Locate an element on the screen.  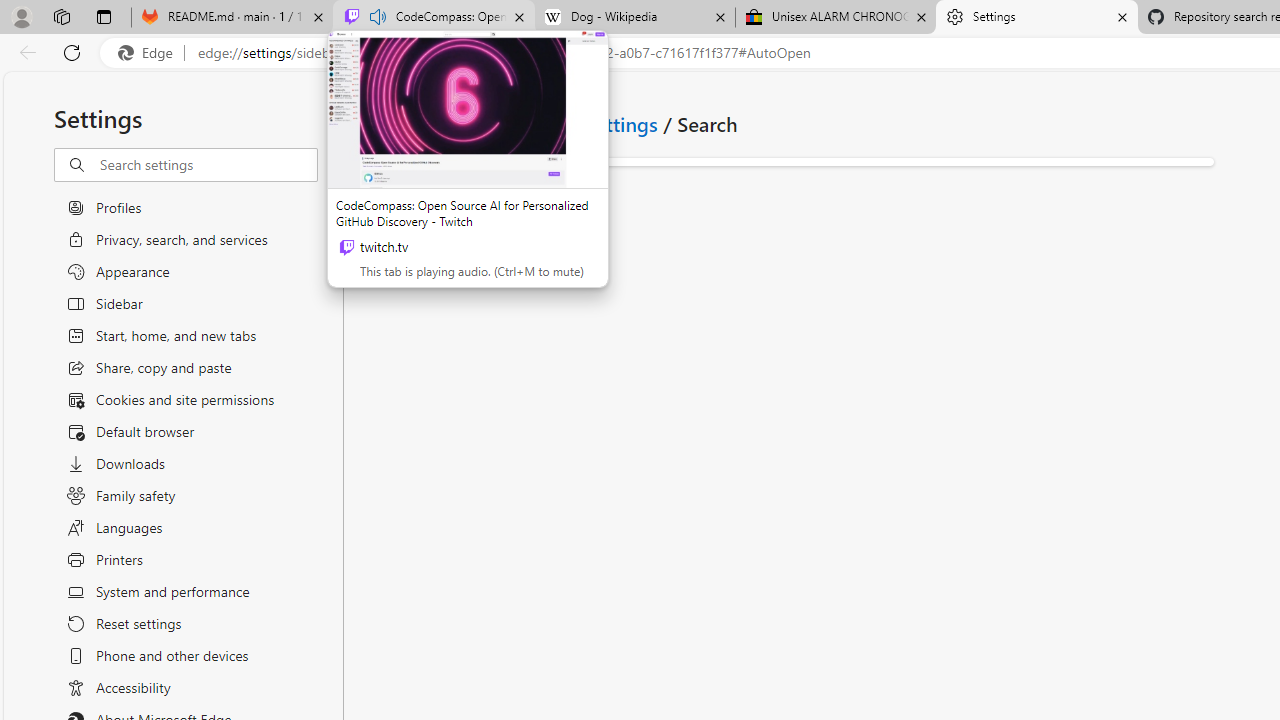
Search settings is located at coordinates (208, 165).